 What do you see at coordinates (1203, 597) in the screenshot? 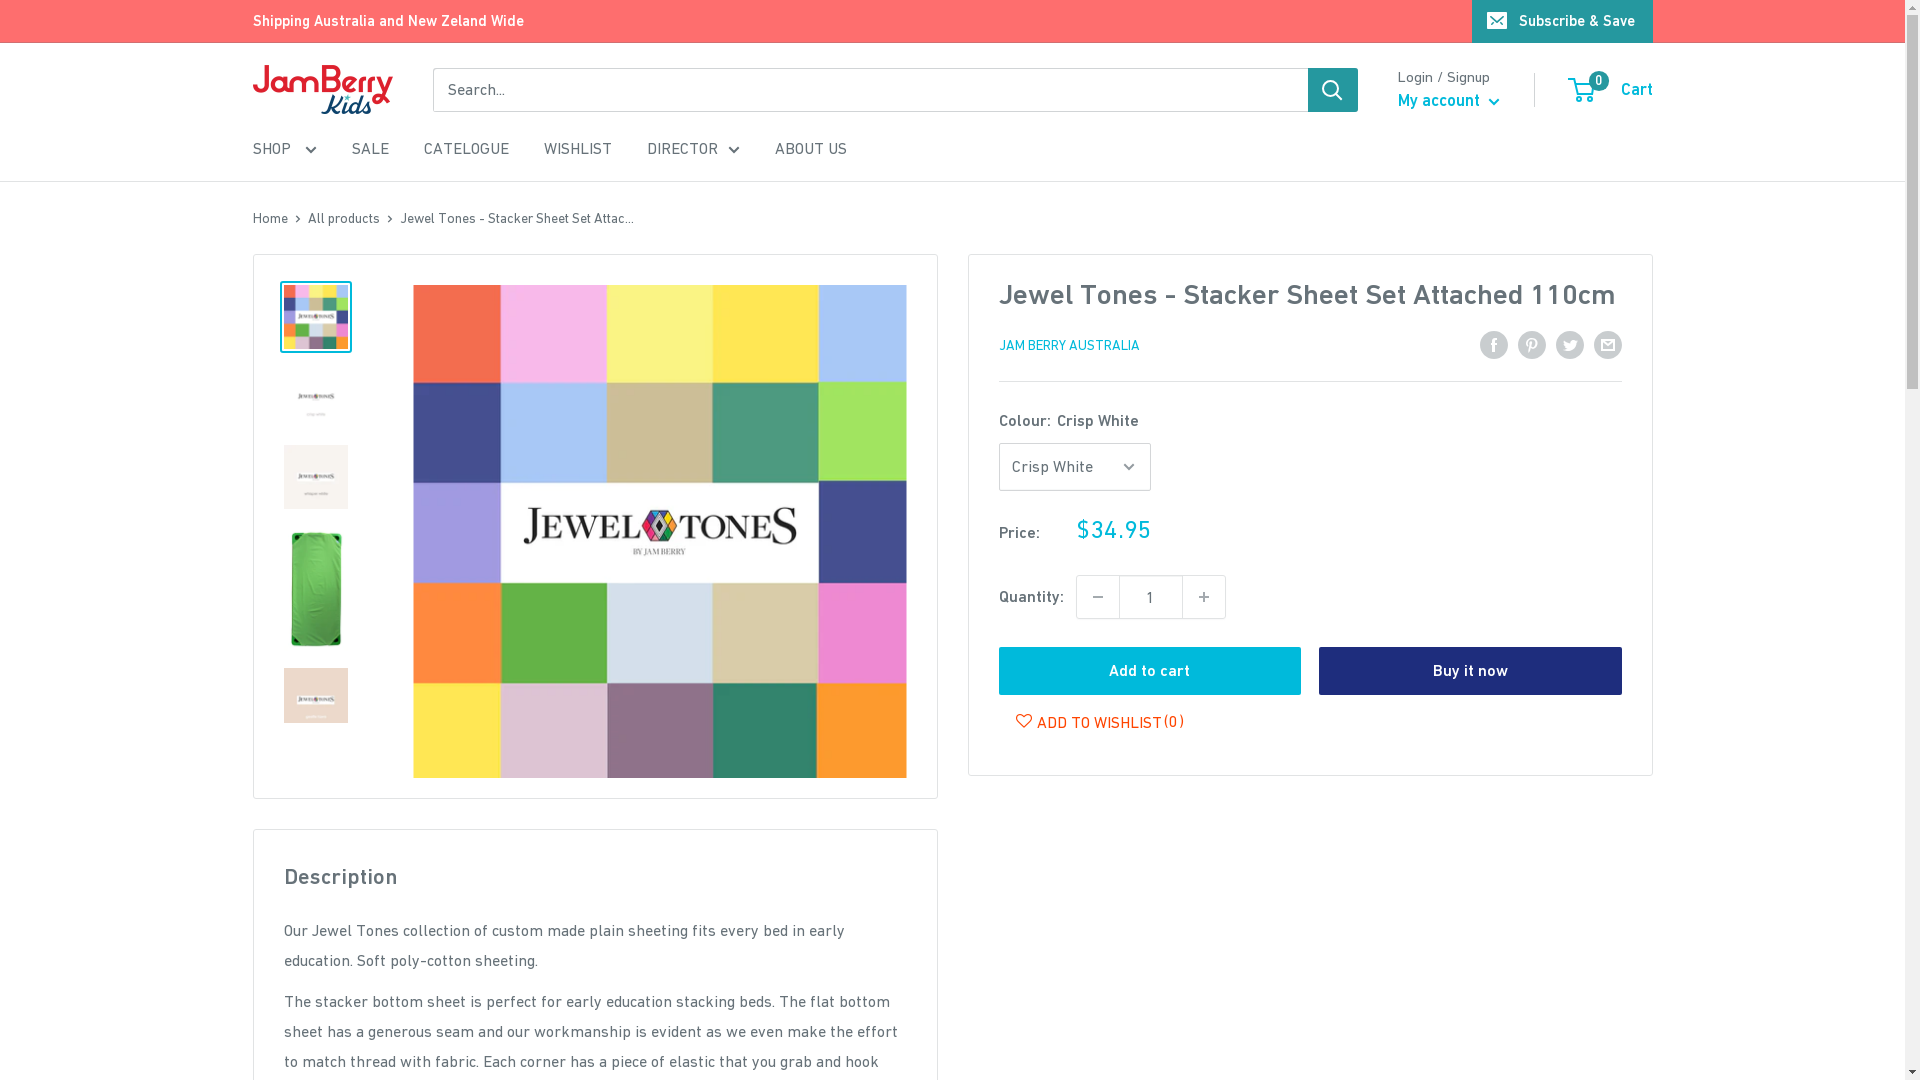
I see `Increase quantity by 1` at bounding box center [1203, 597].